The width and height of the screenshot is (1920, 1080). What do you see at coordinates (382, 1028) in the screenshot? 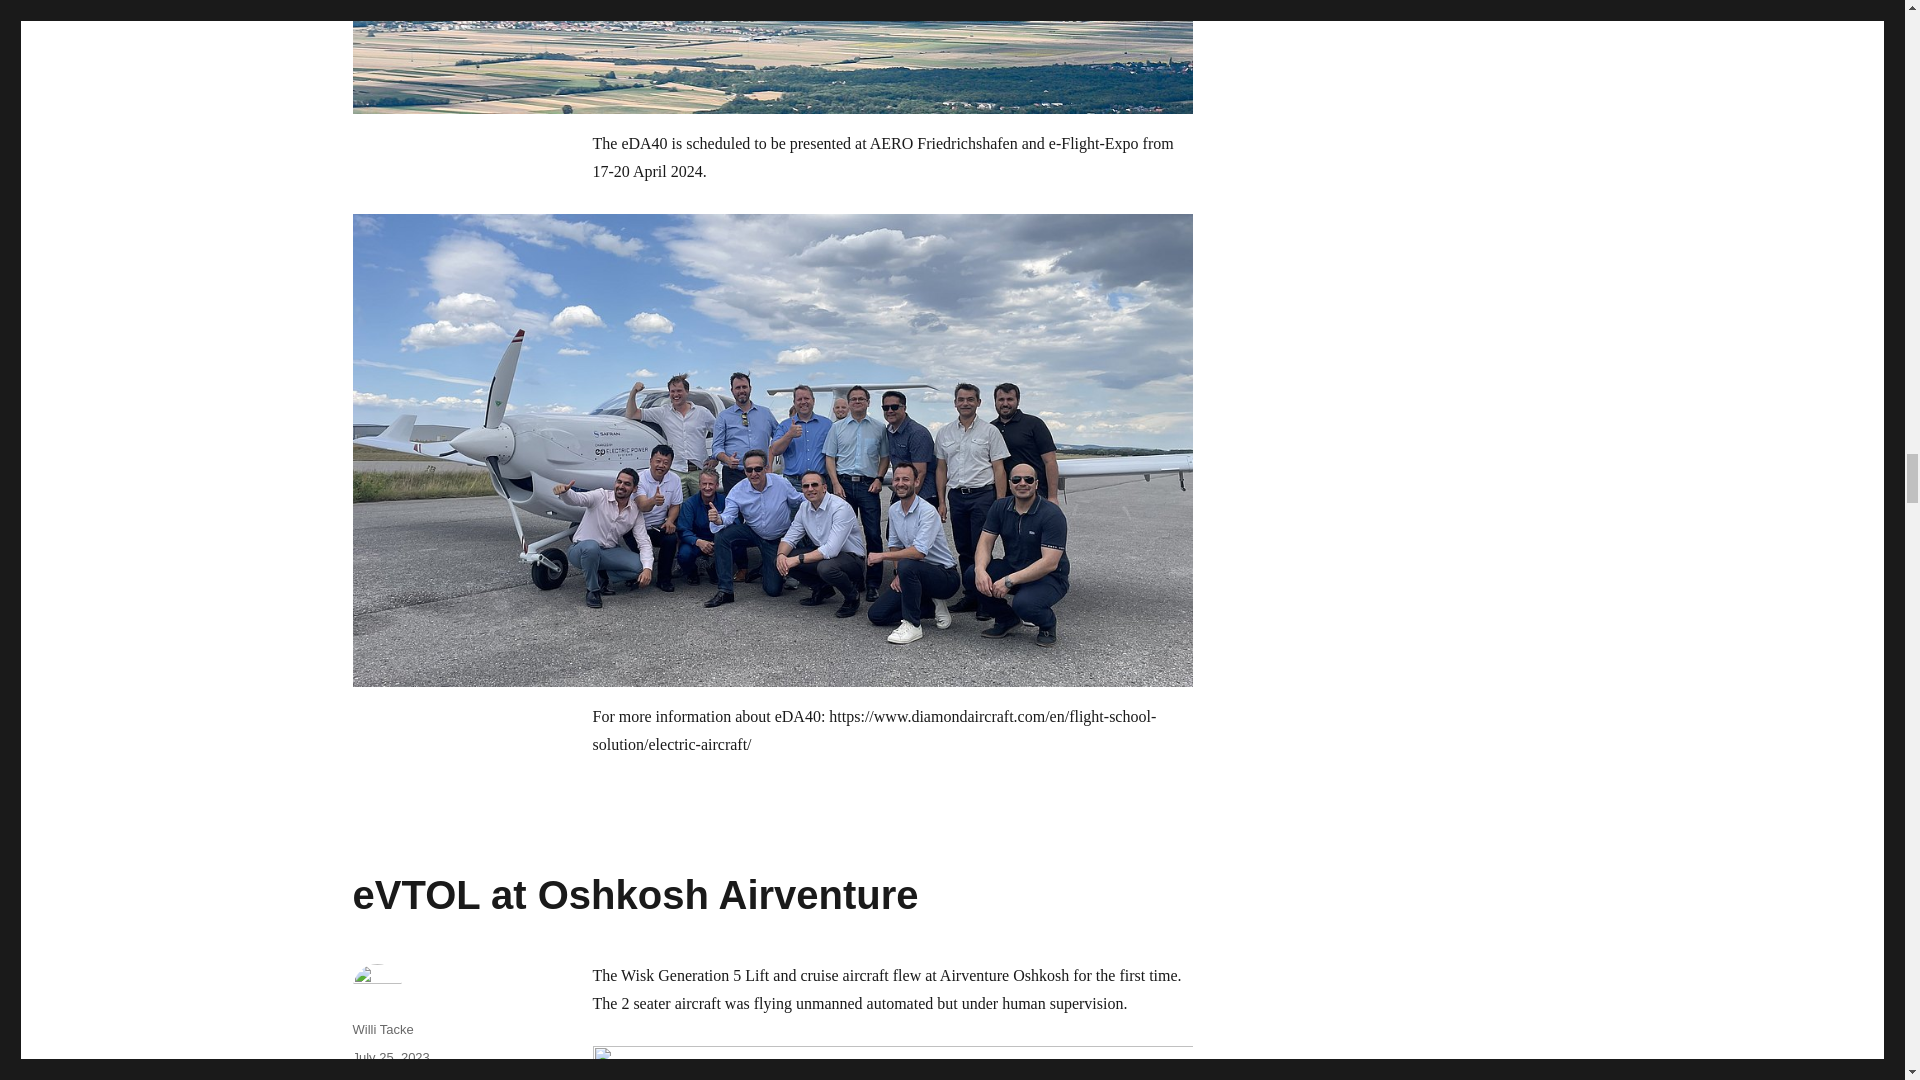
I see `Willi Tacke` at bounding box center [382, 1028].